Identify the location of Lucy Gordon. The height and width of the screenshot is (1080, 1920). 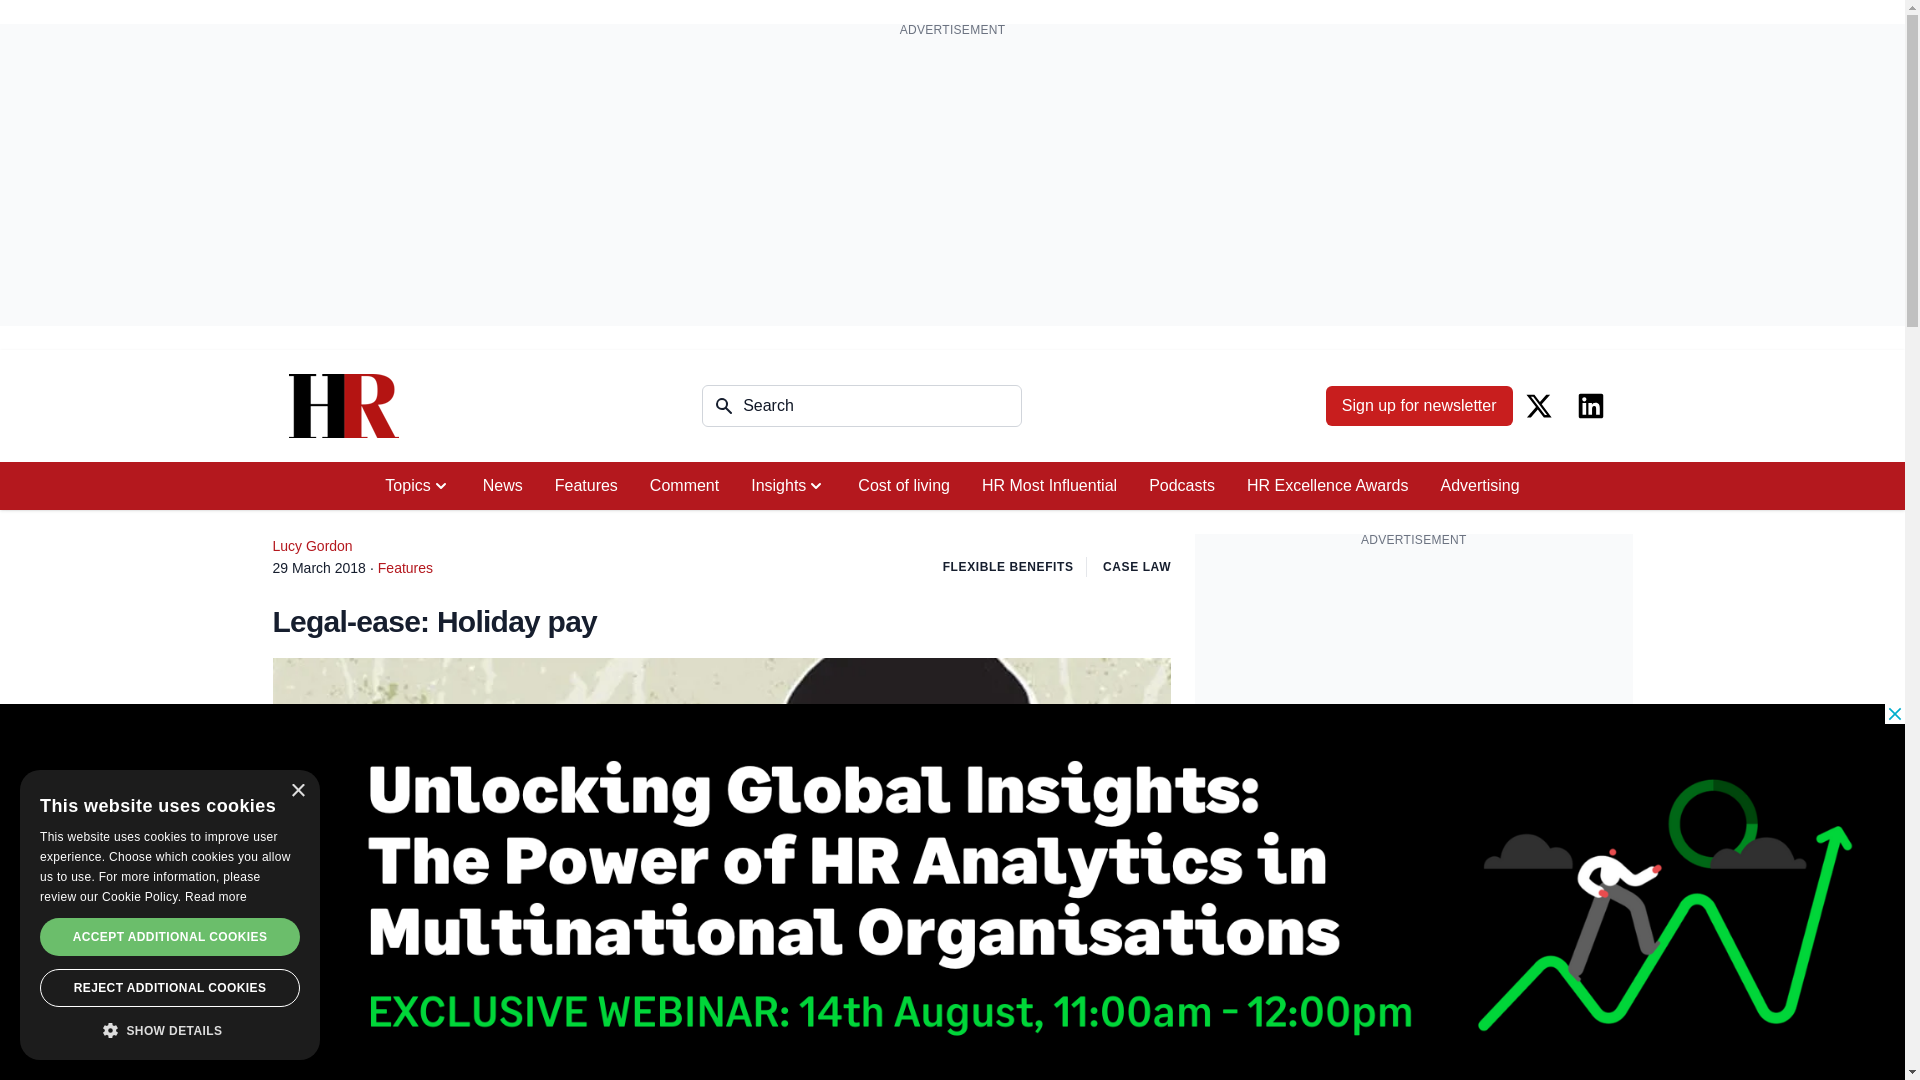
(312, 546).